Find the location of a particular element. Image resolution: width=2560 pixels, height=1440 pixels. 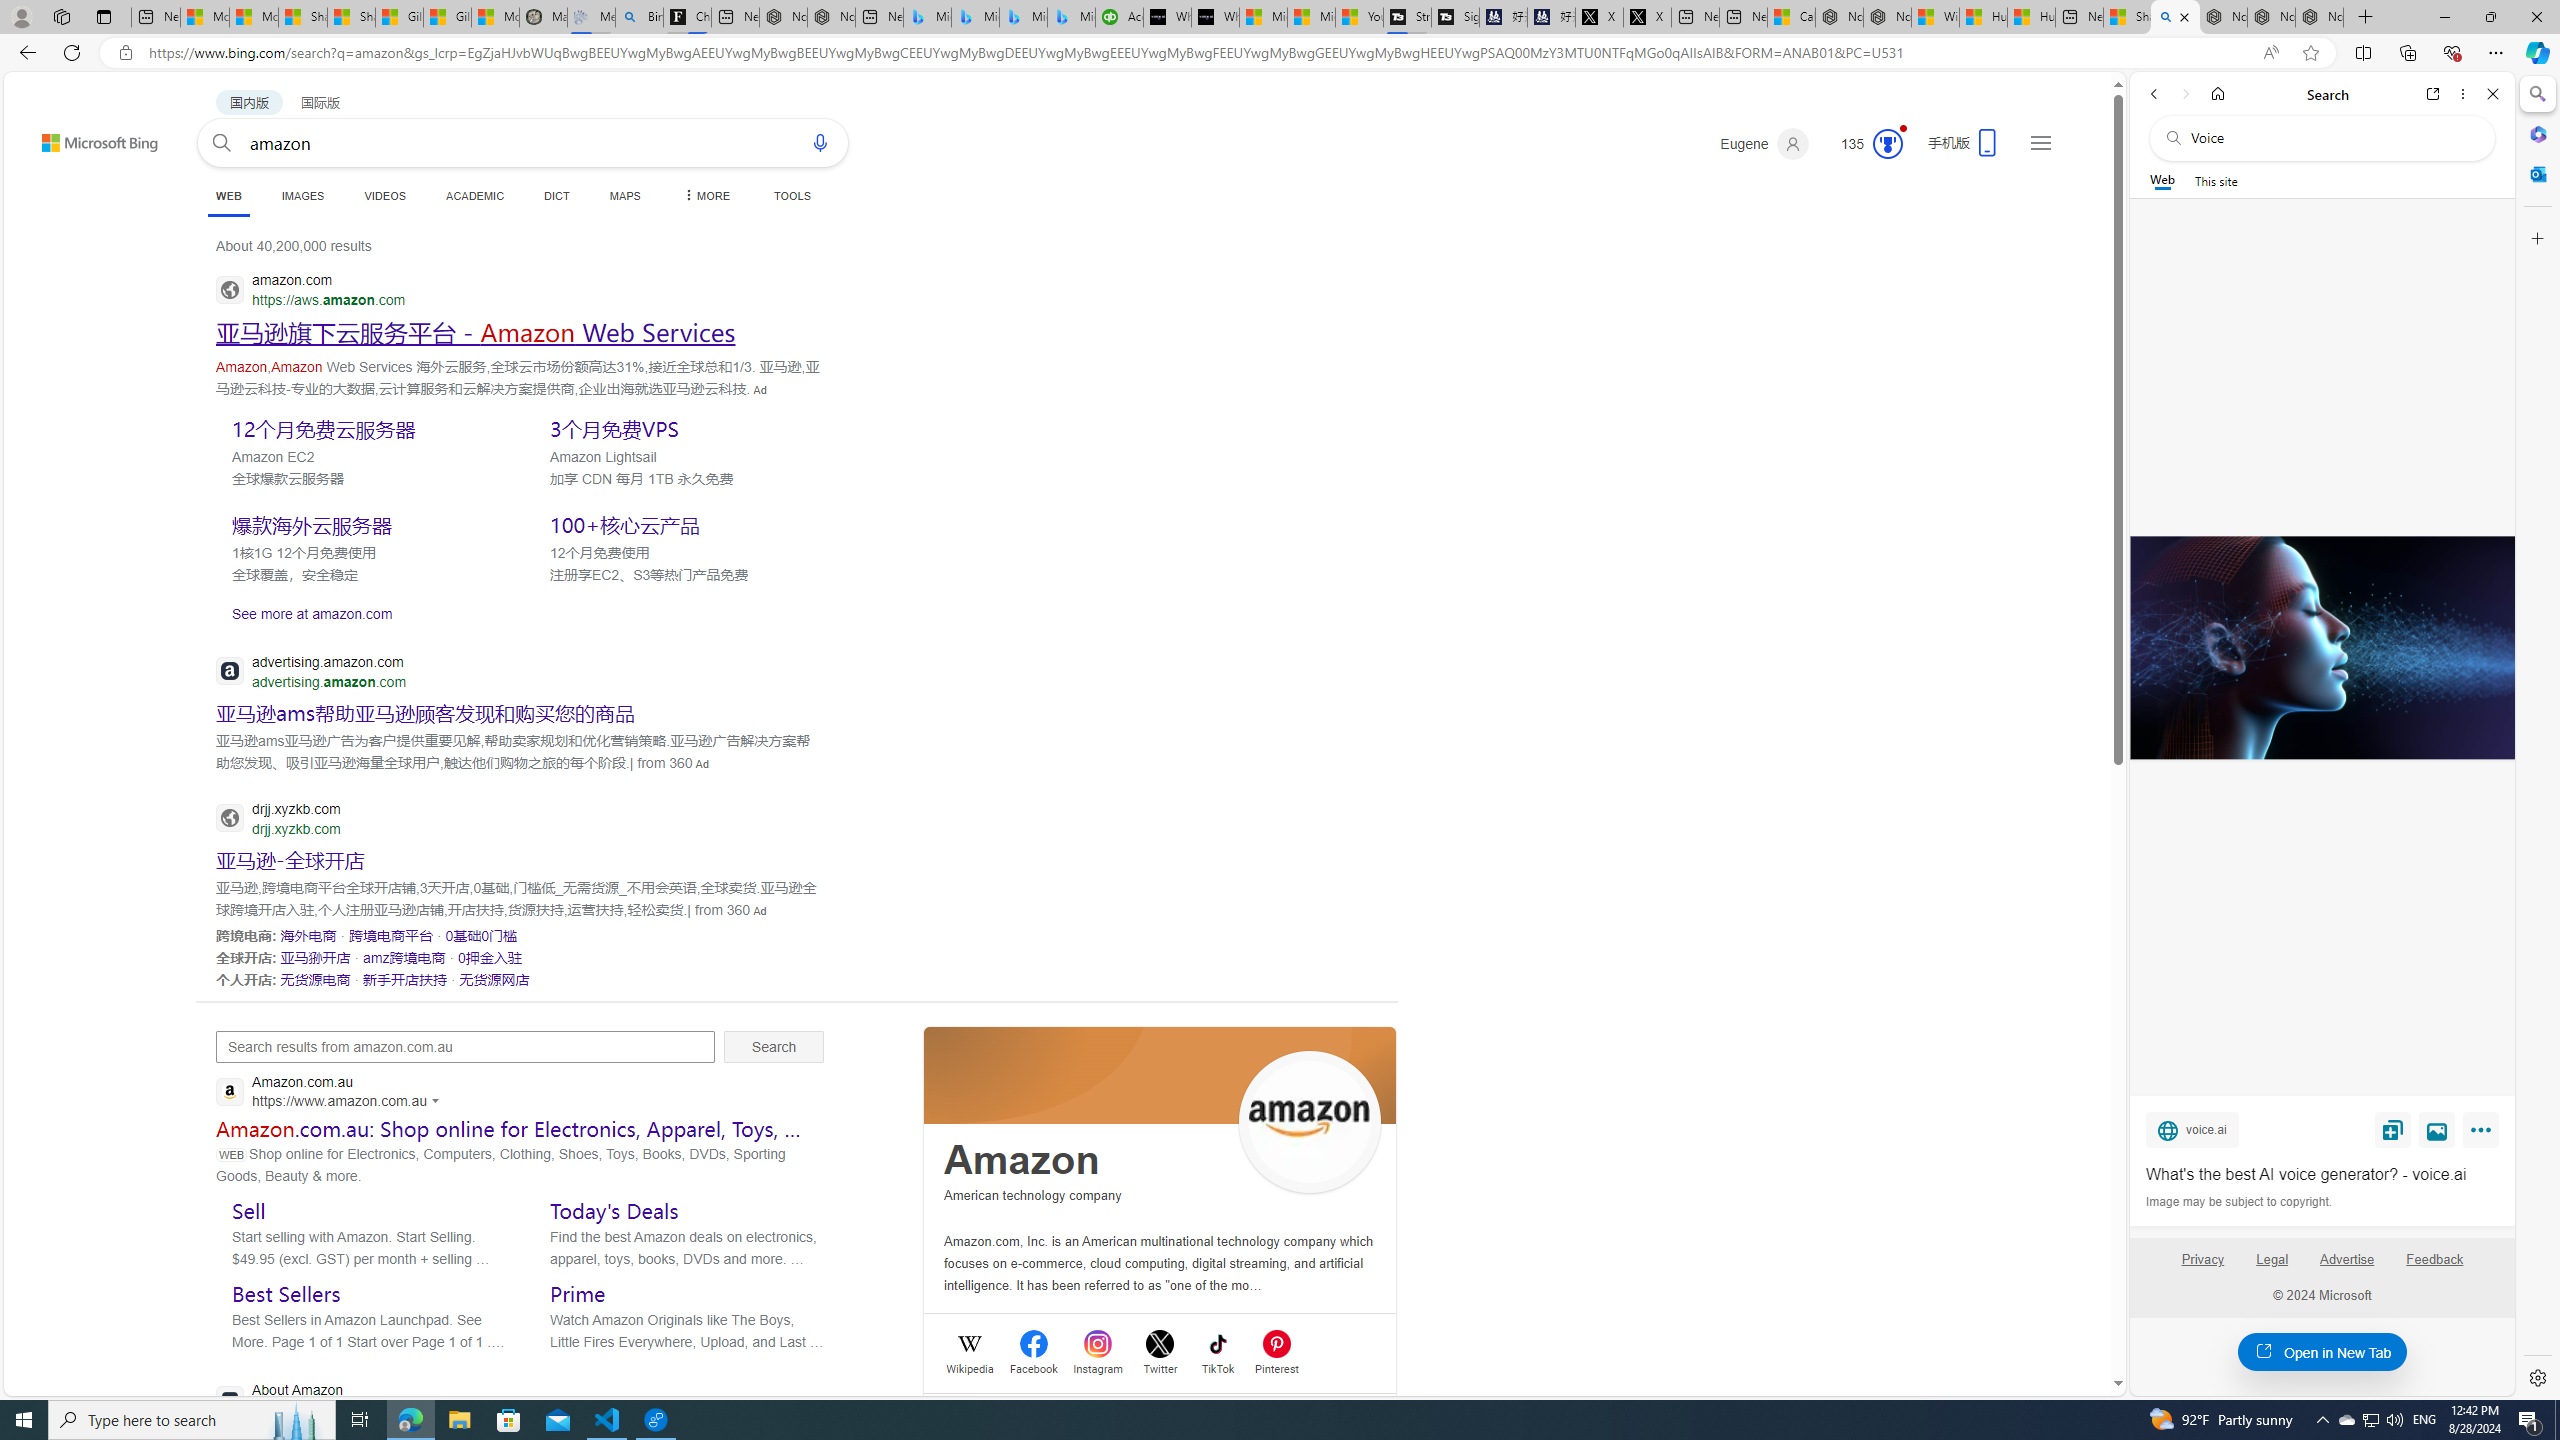

See more at amazon.com is located at coordinates (520, 613).